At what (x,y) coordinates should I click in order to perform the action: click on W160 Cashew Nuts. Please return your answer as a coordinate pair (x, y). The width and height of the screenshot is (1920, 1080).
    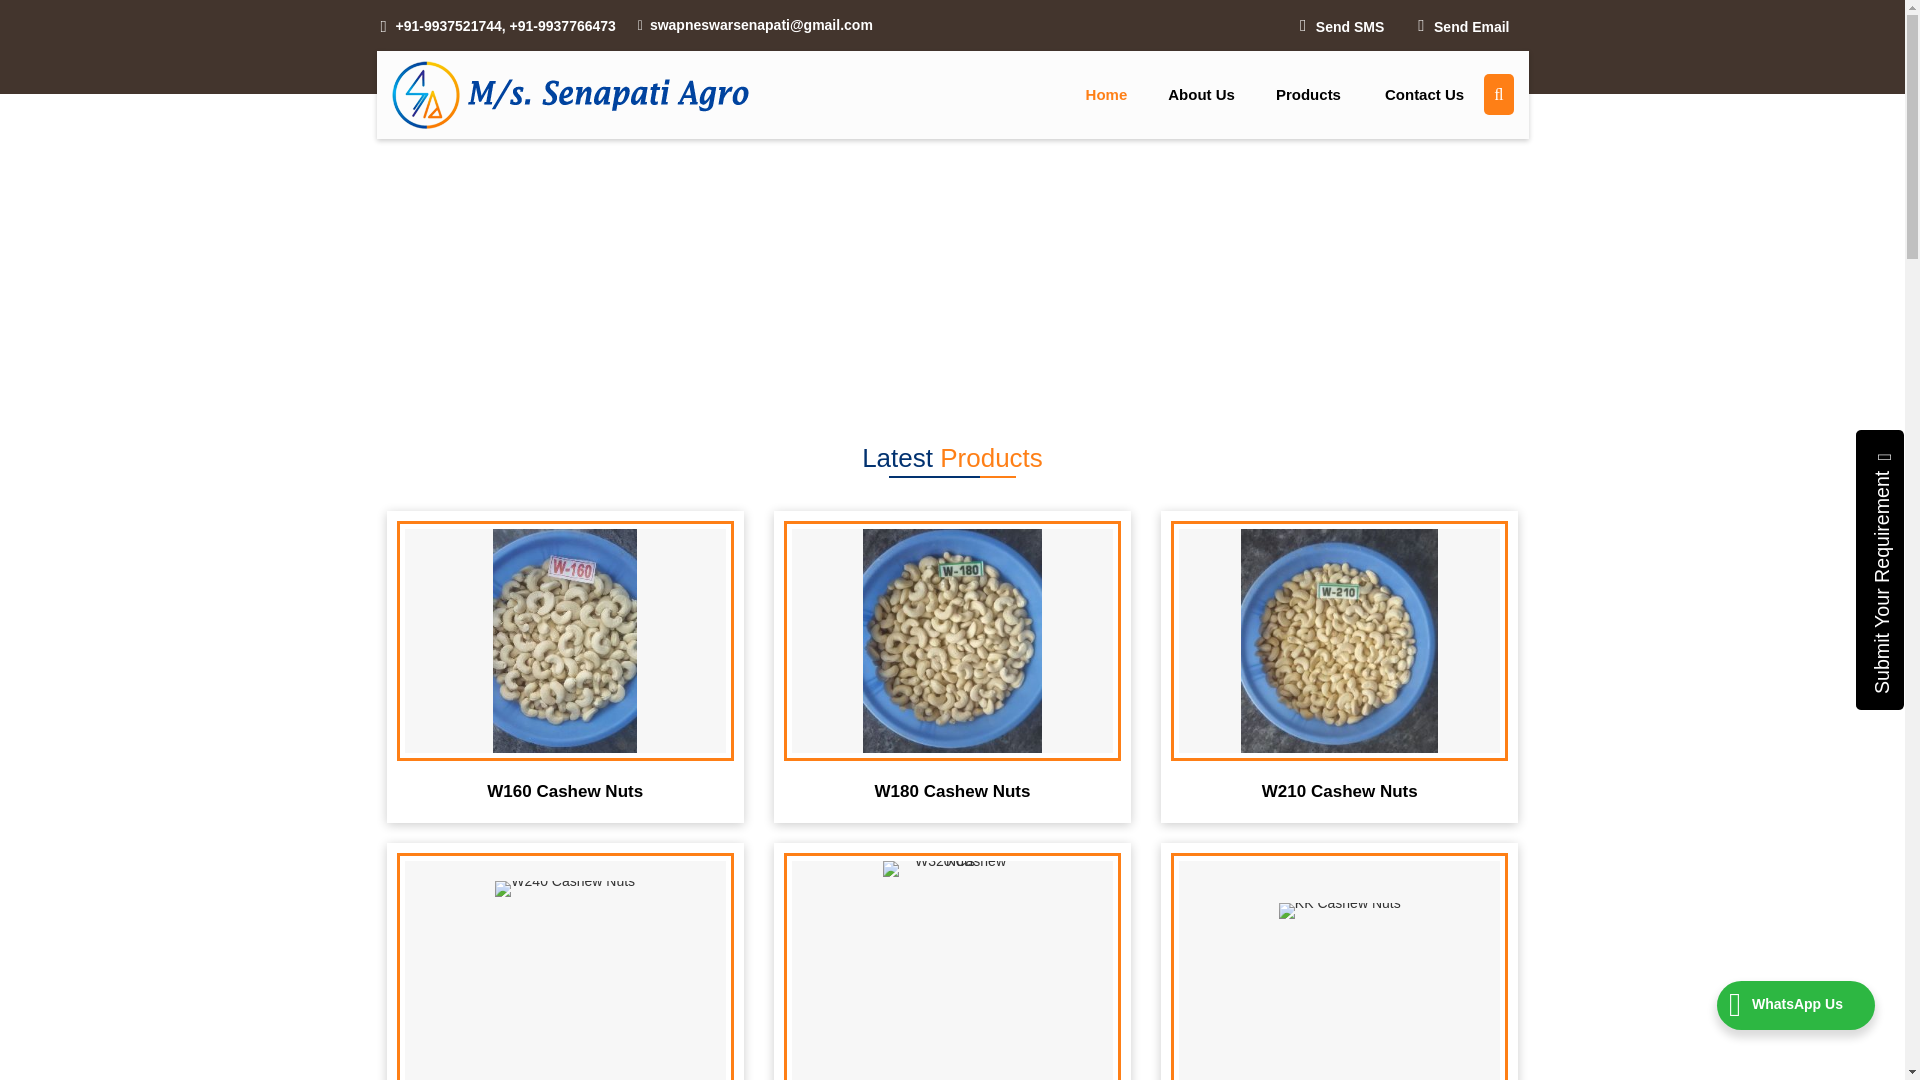
    Looking at the image, I should click on (565, 787).